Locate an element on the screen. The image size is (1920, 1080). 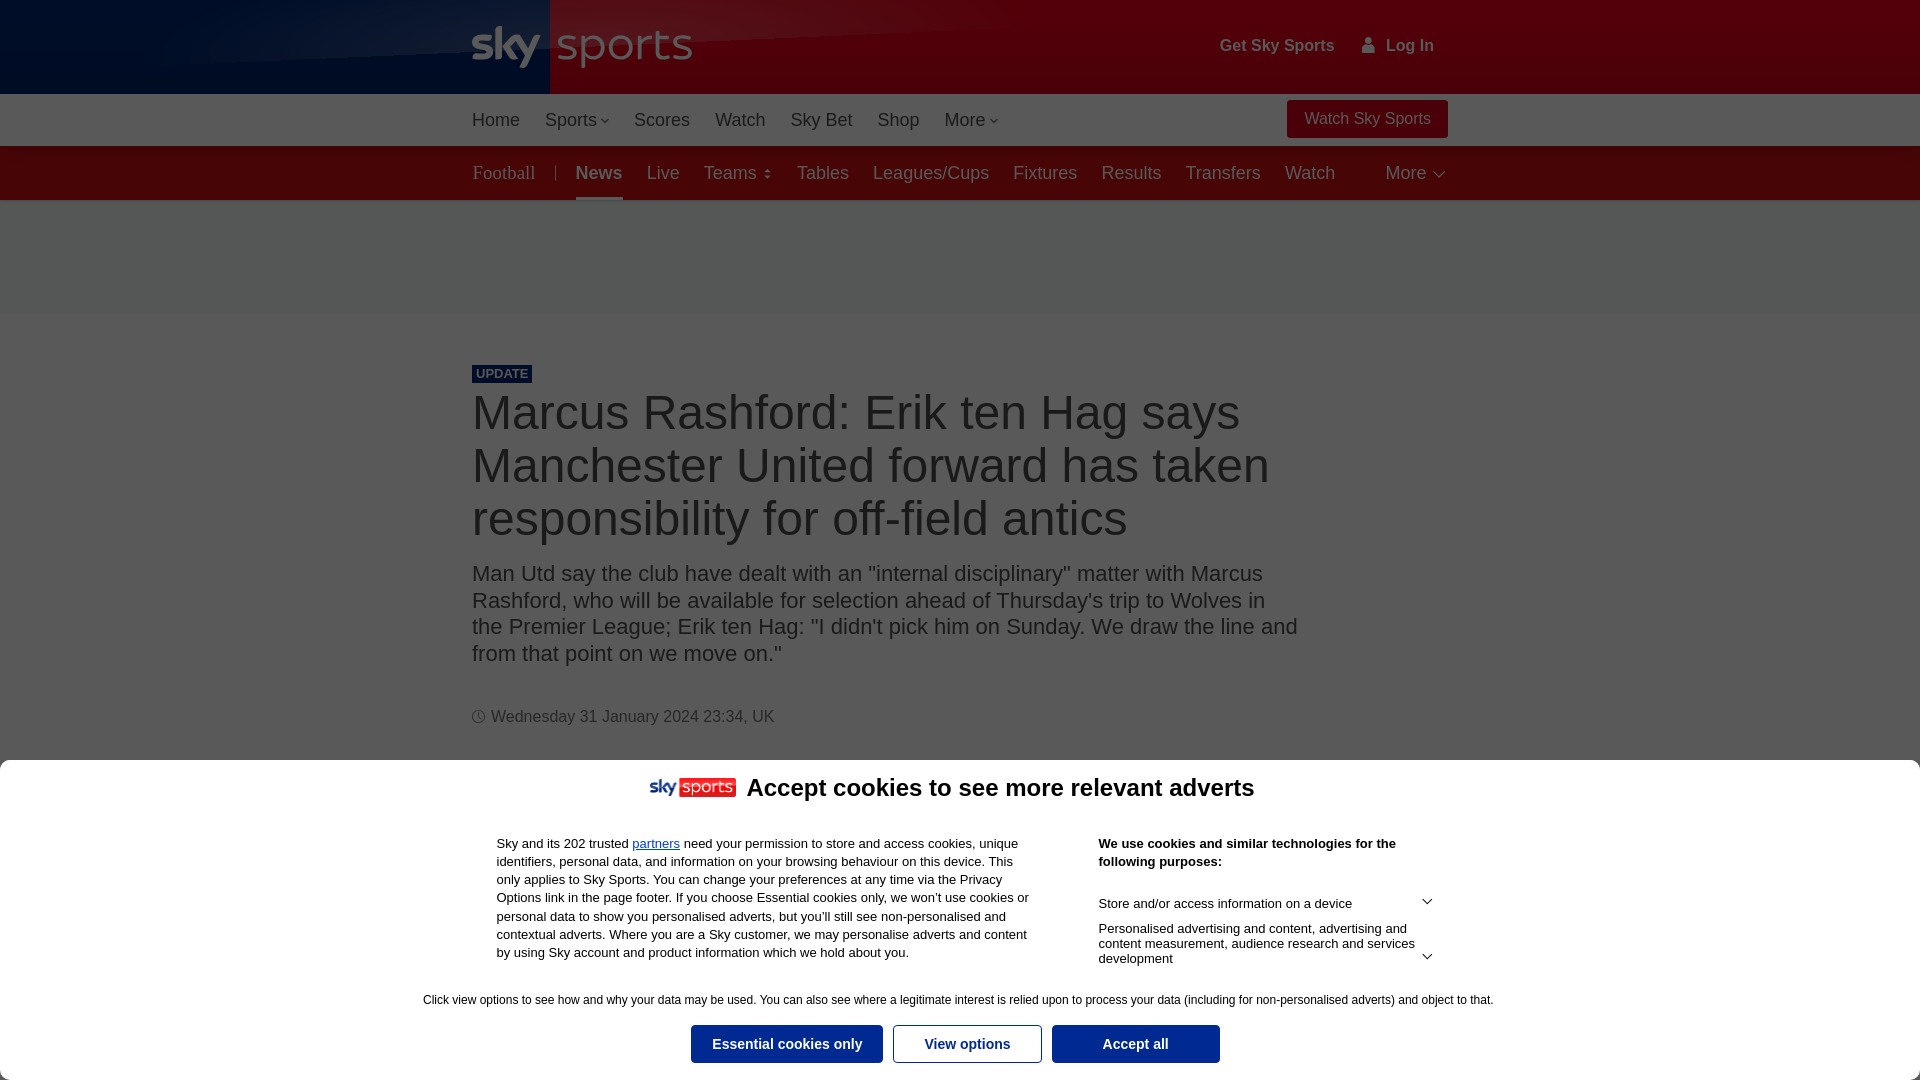
Sky Bet is located at coordinates (820, 120).